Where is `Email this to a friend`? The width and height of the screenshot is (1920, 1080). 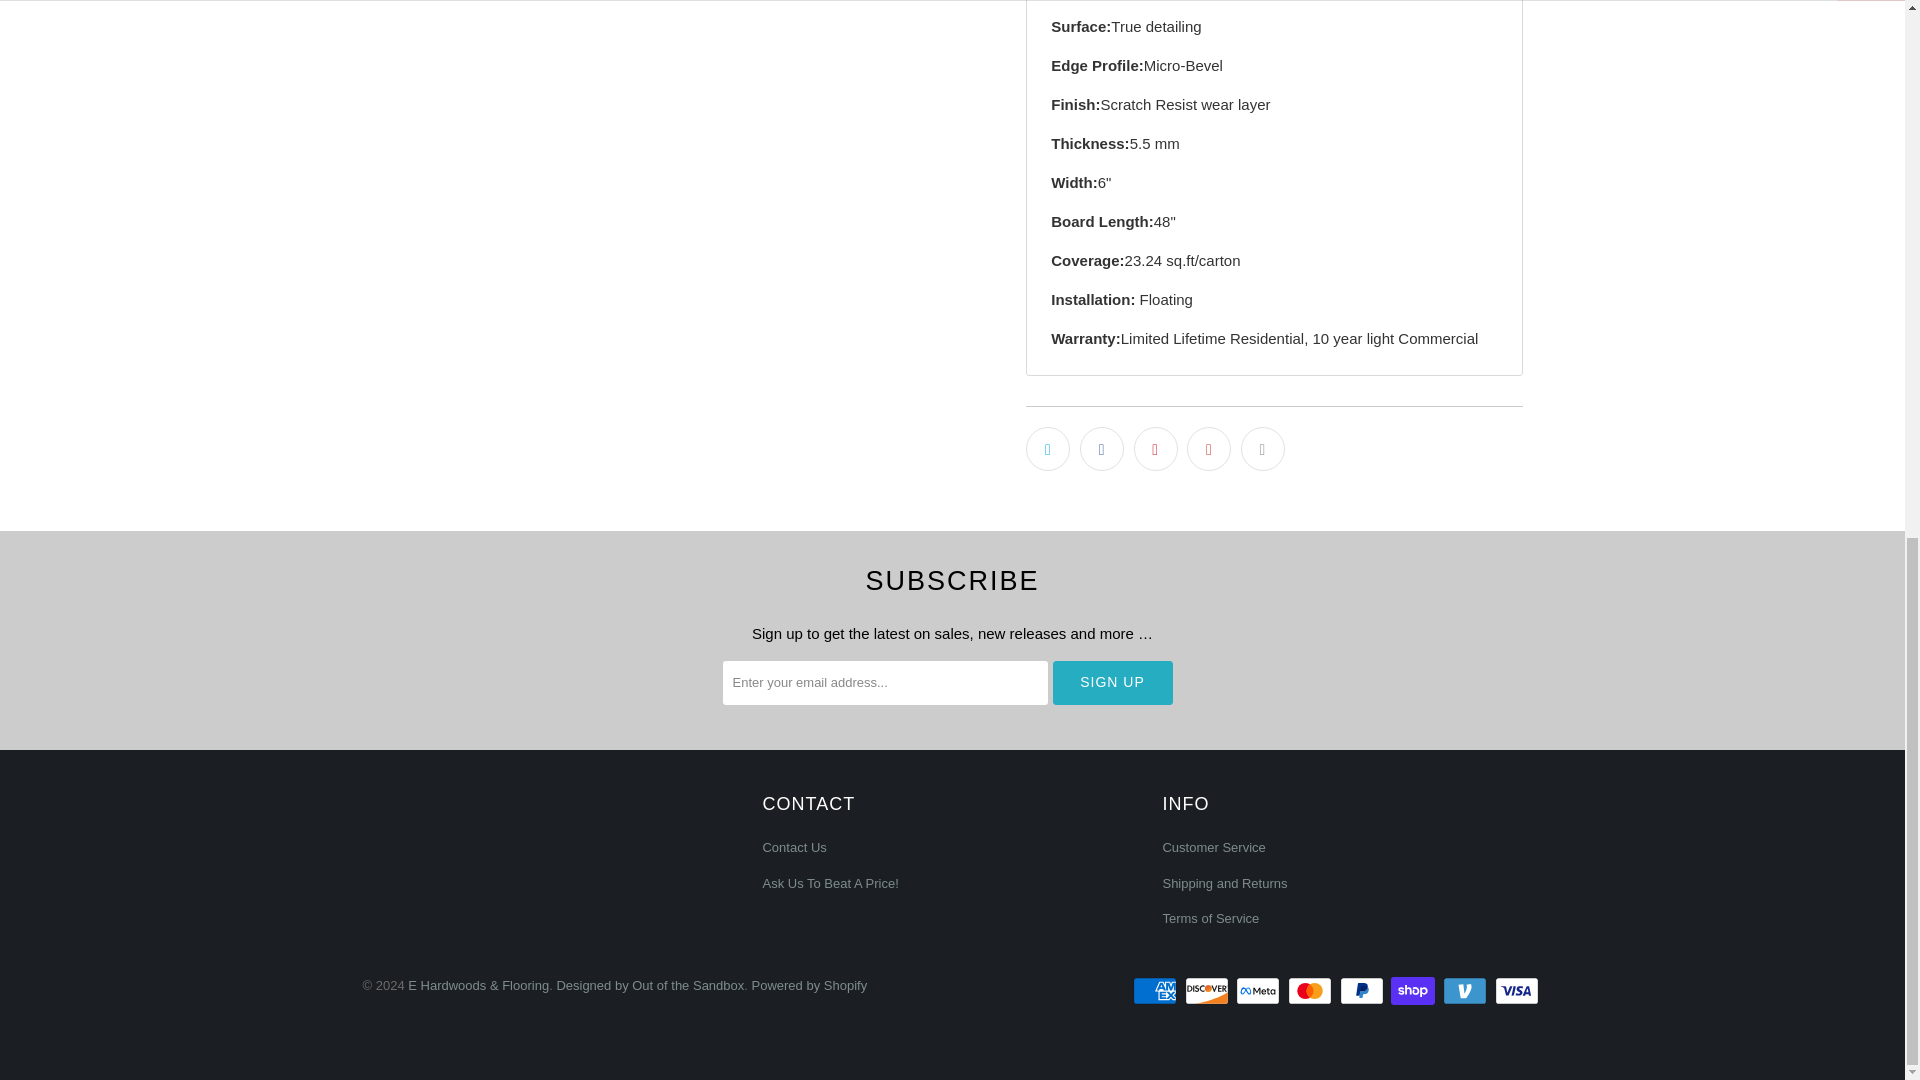
Email this to a friend is located at coordinates (1262, 448).